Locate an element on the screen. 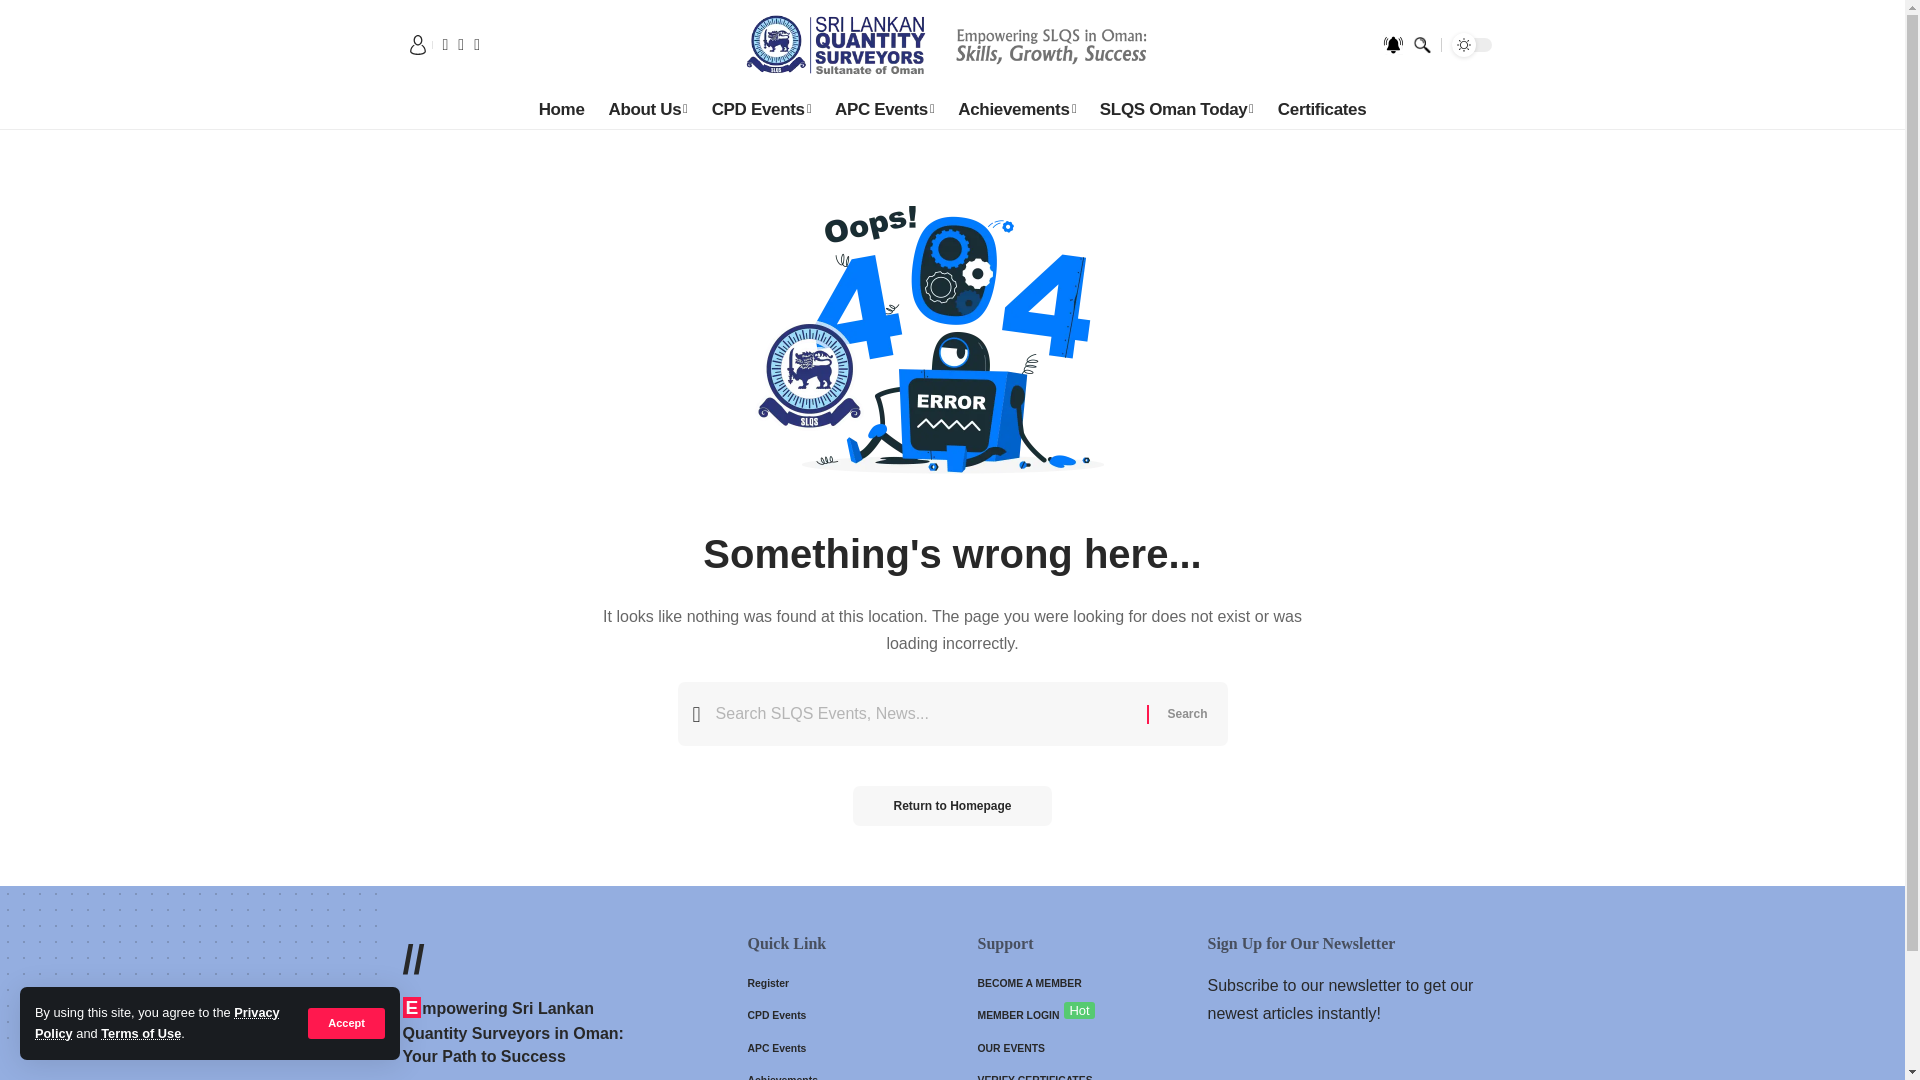 This screenshot has height=1080, width=1920. Home is located at coordinates (562, 109).